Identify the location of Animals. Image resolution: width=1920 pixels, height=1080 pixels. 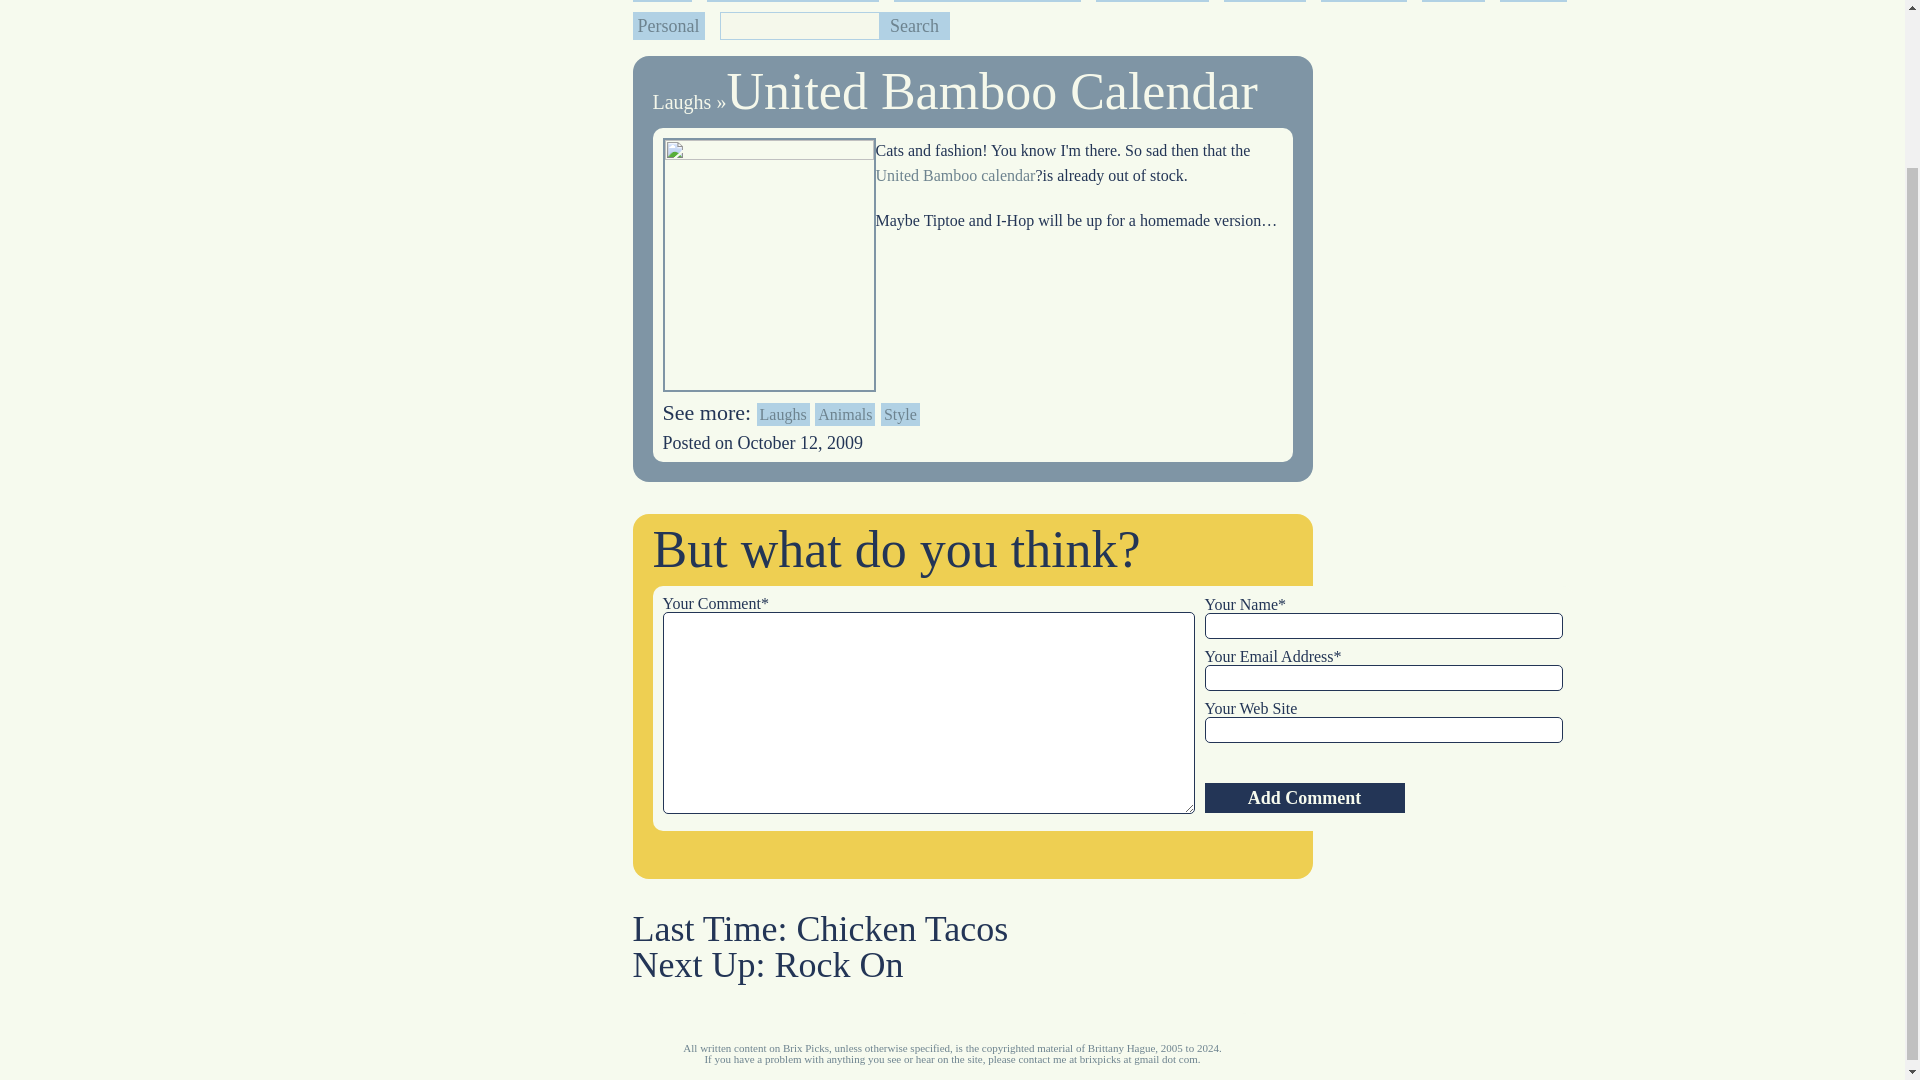
(844, 414).